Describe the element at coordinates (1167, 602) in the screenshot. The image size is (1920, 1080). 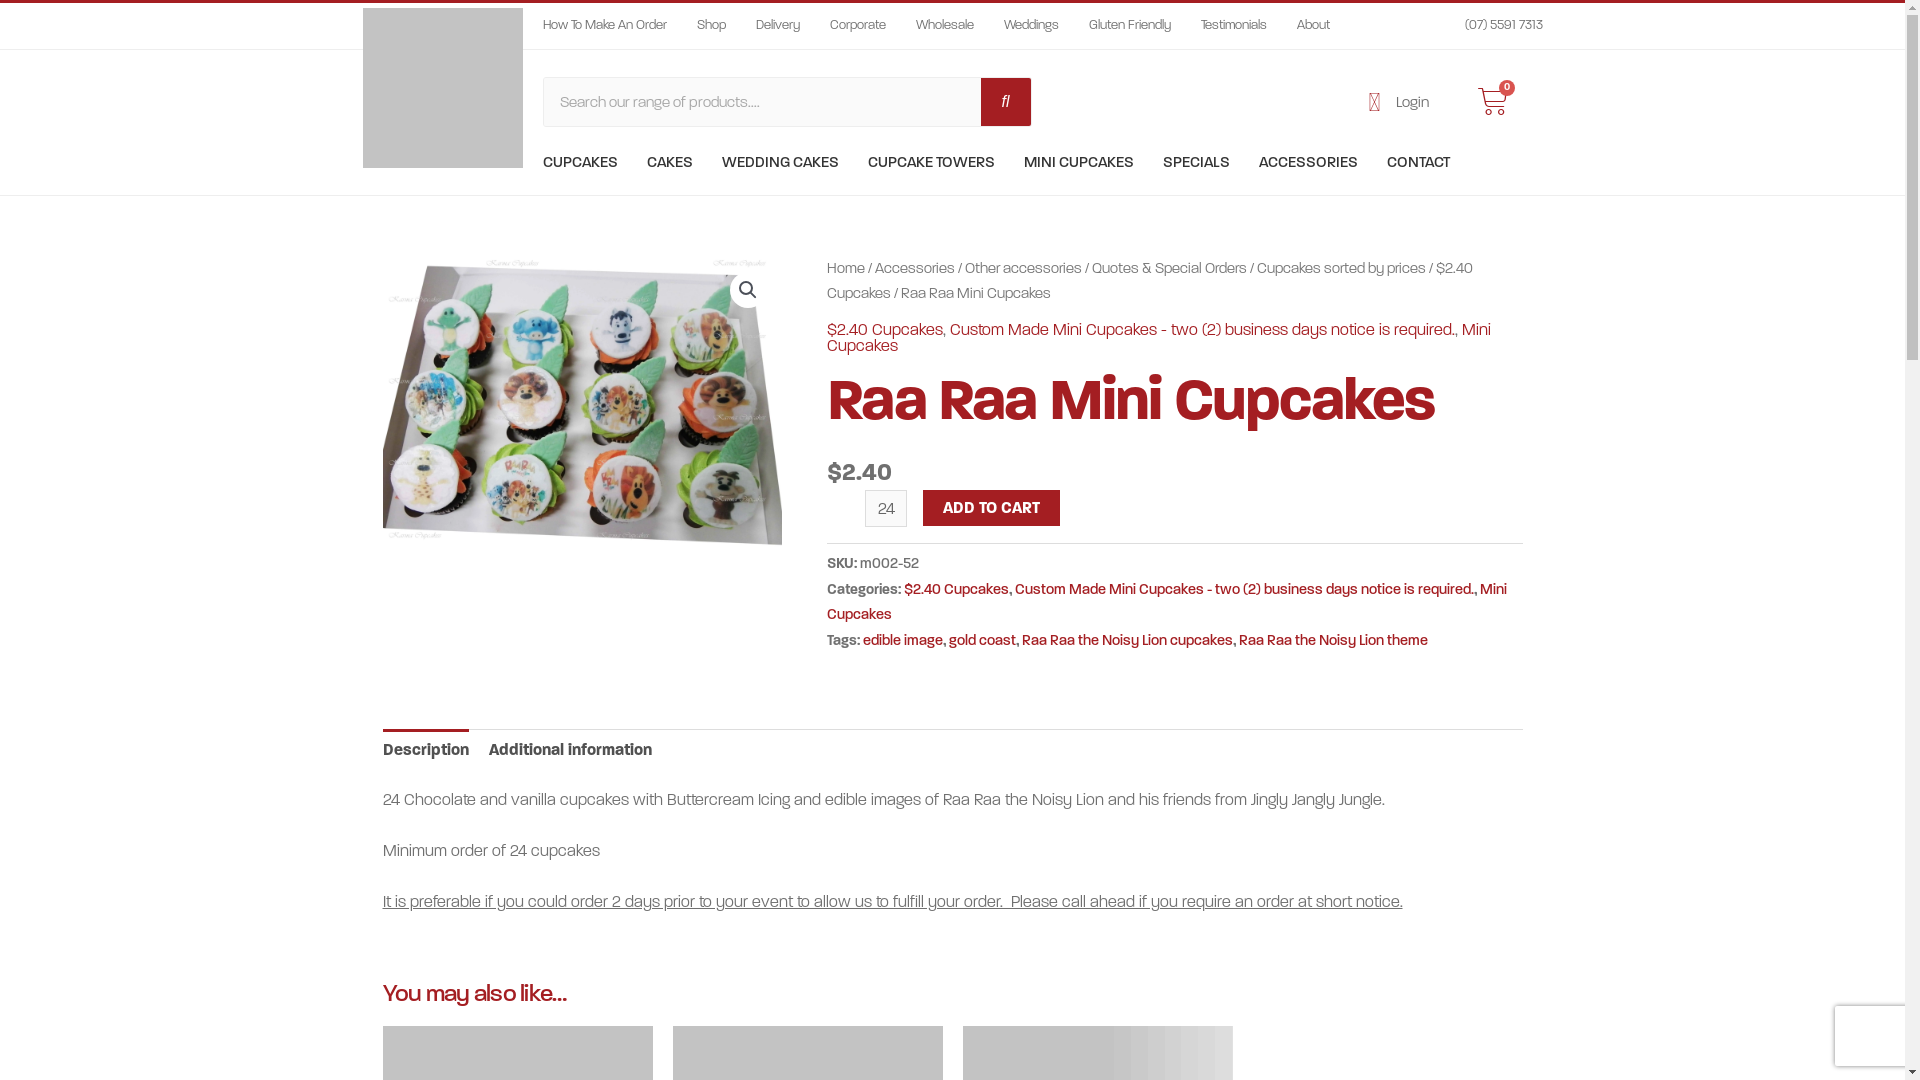
I see `Mini Cupcakes` at that location.